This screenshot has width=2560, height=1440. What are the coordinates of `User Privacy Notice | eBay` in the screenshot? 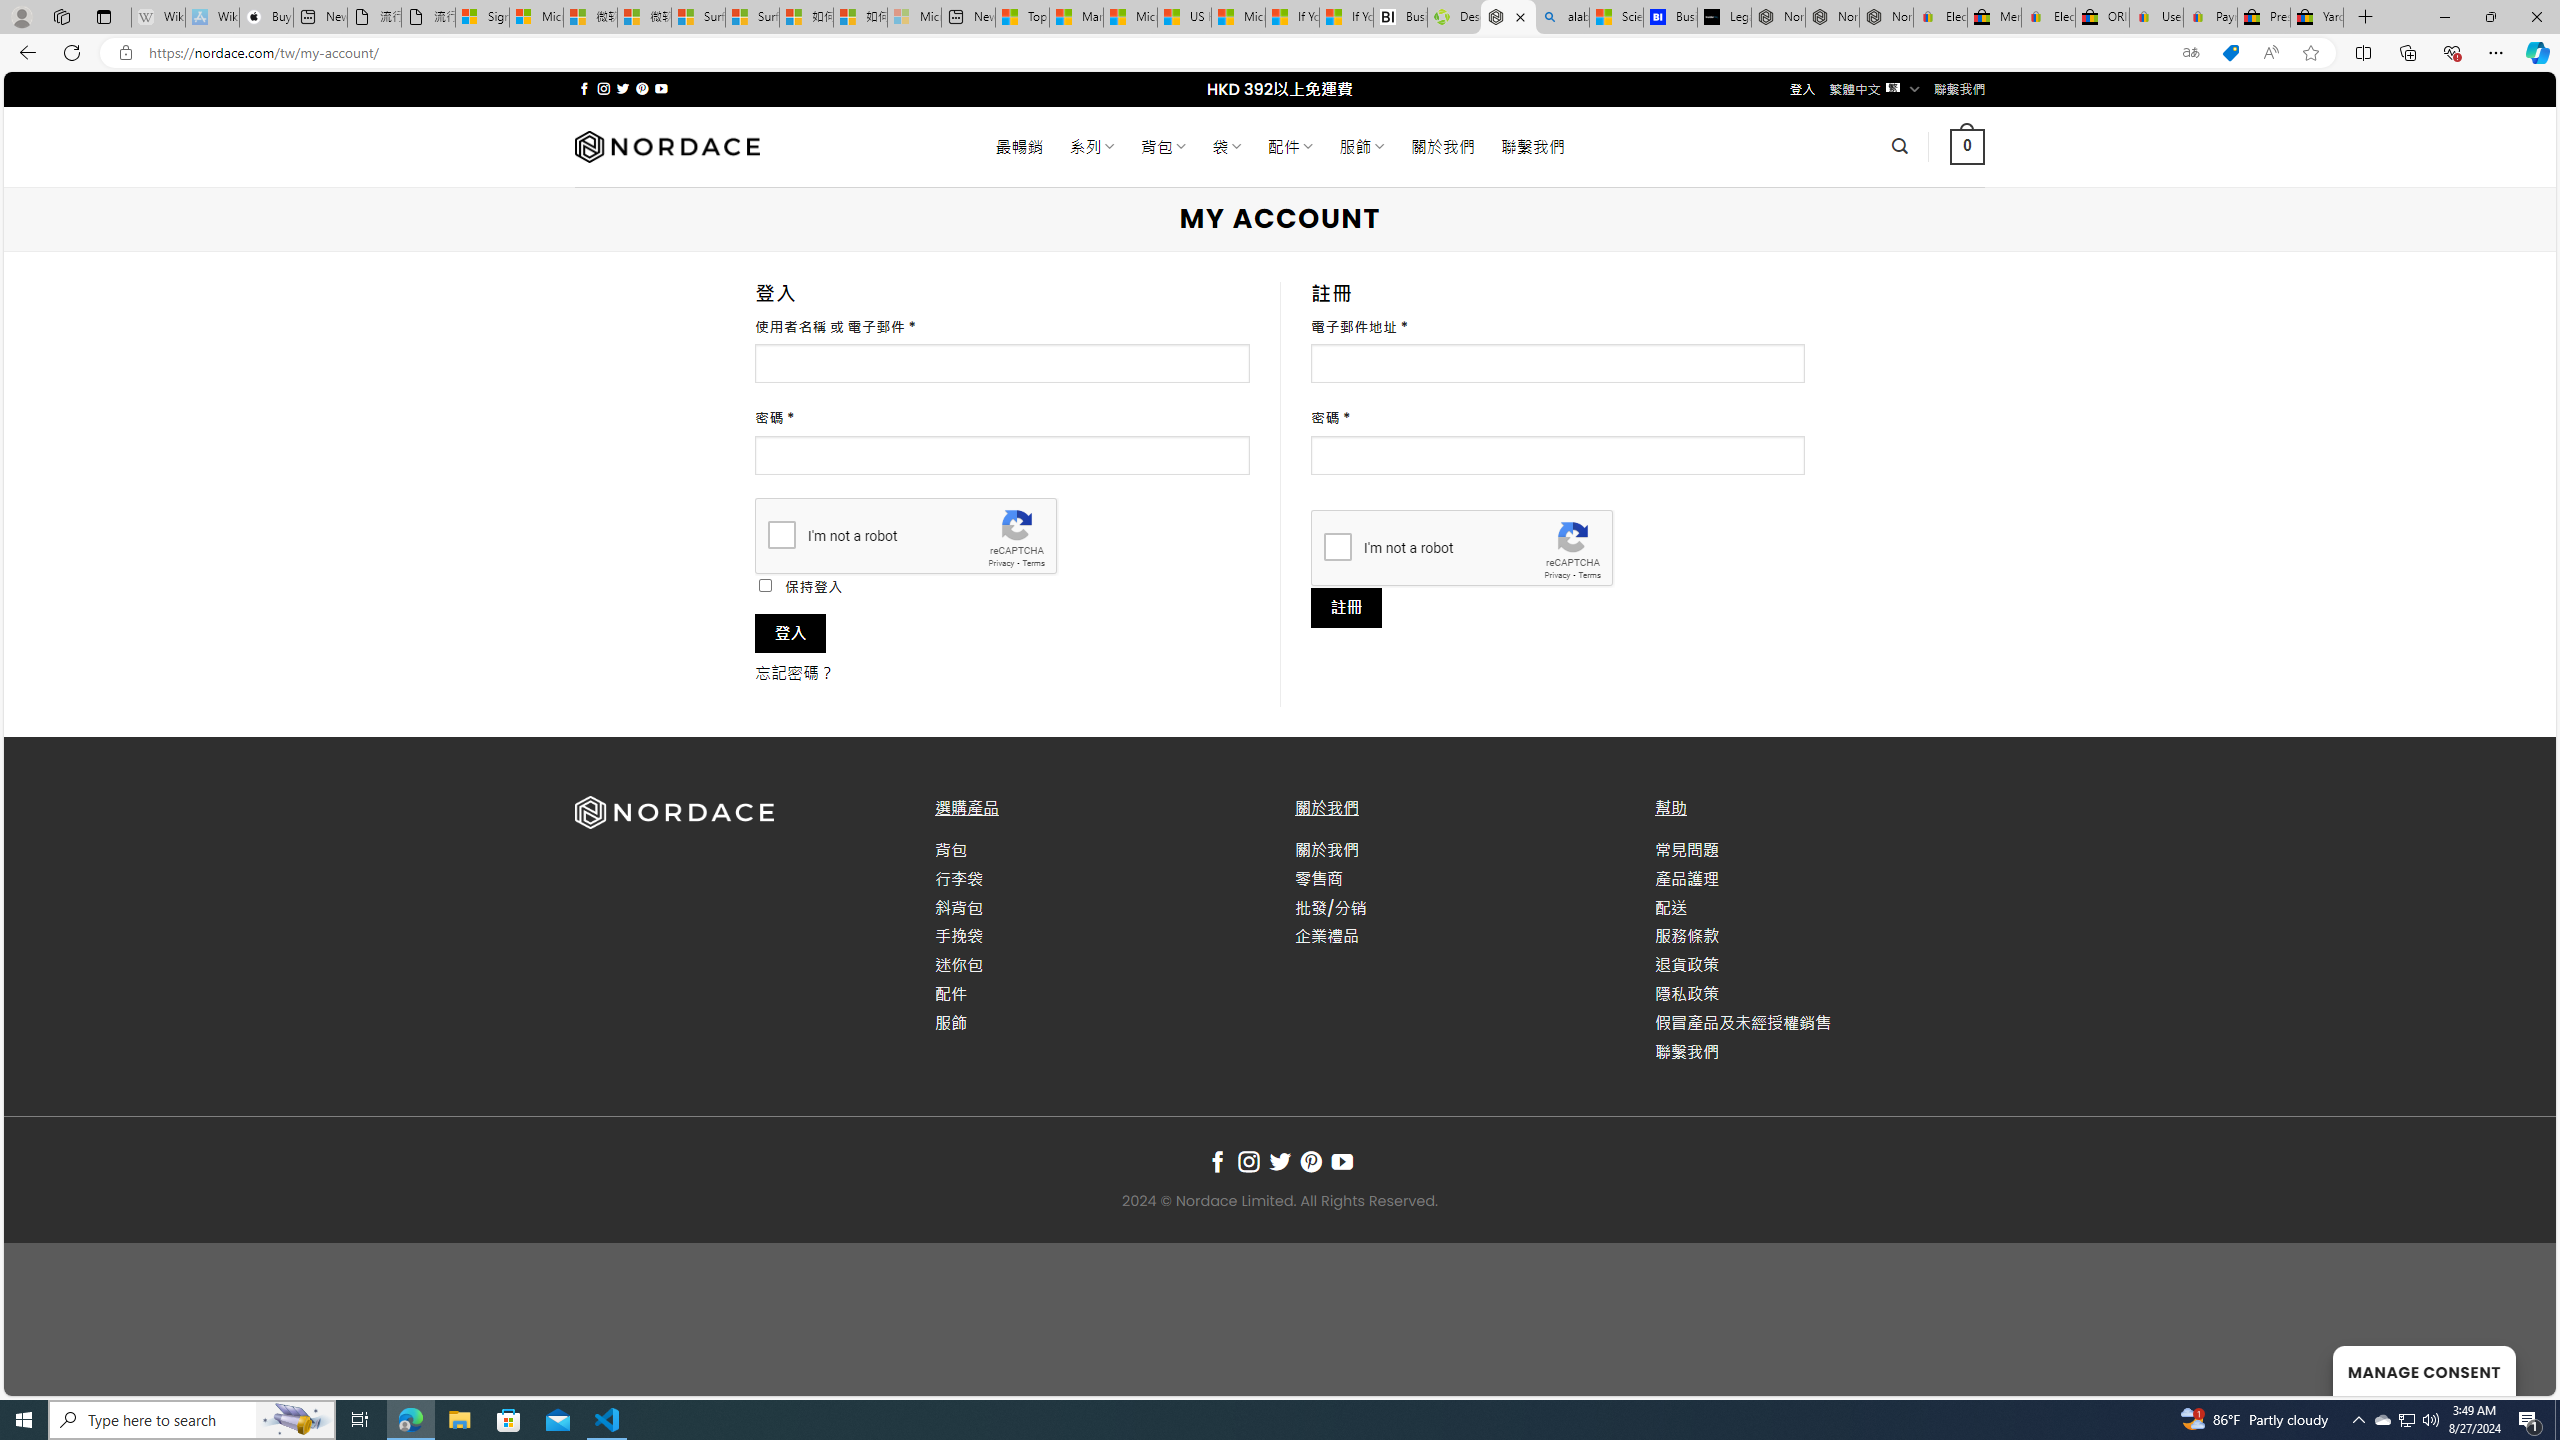 It's located at (2156, 17).